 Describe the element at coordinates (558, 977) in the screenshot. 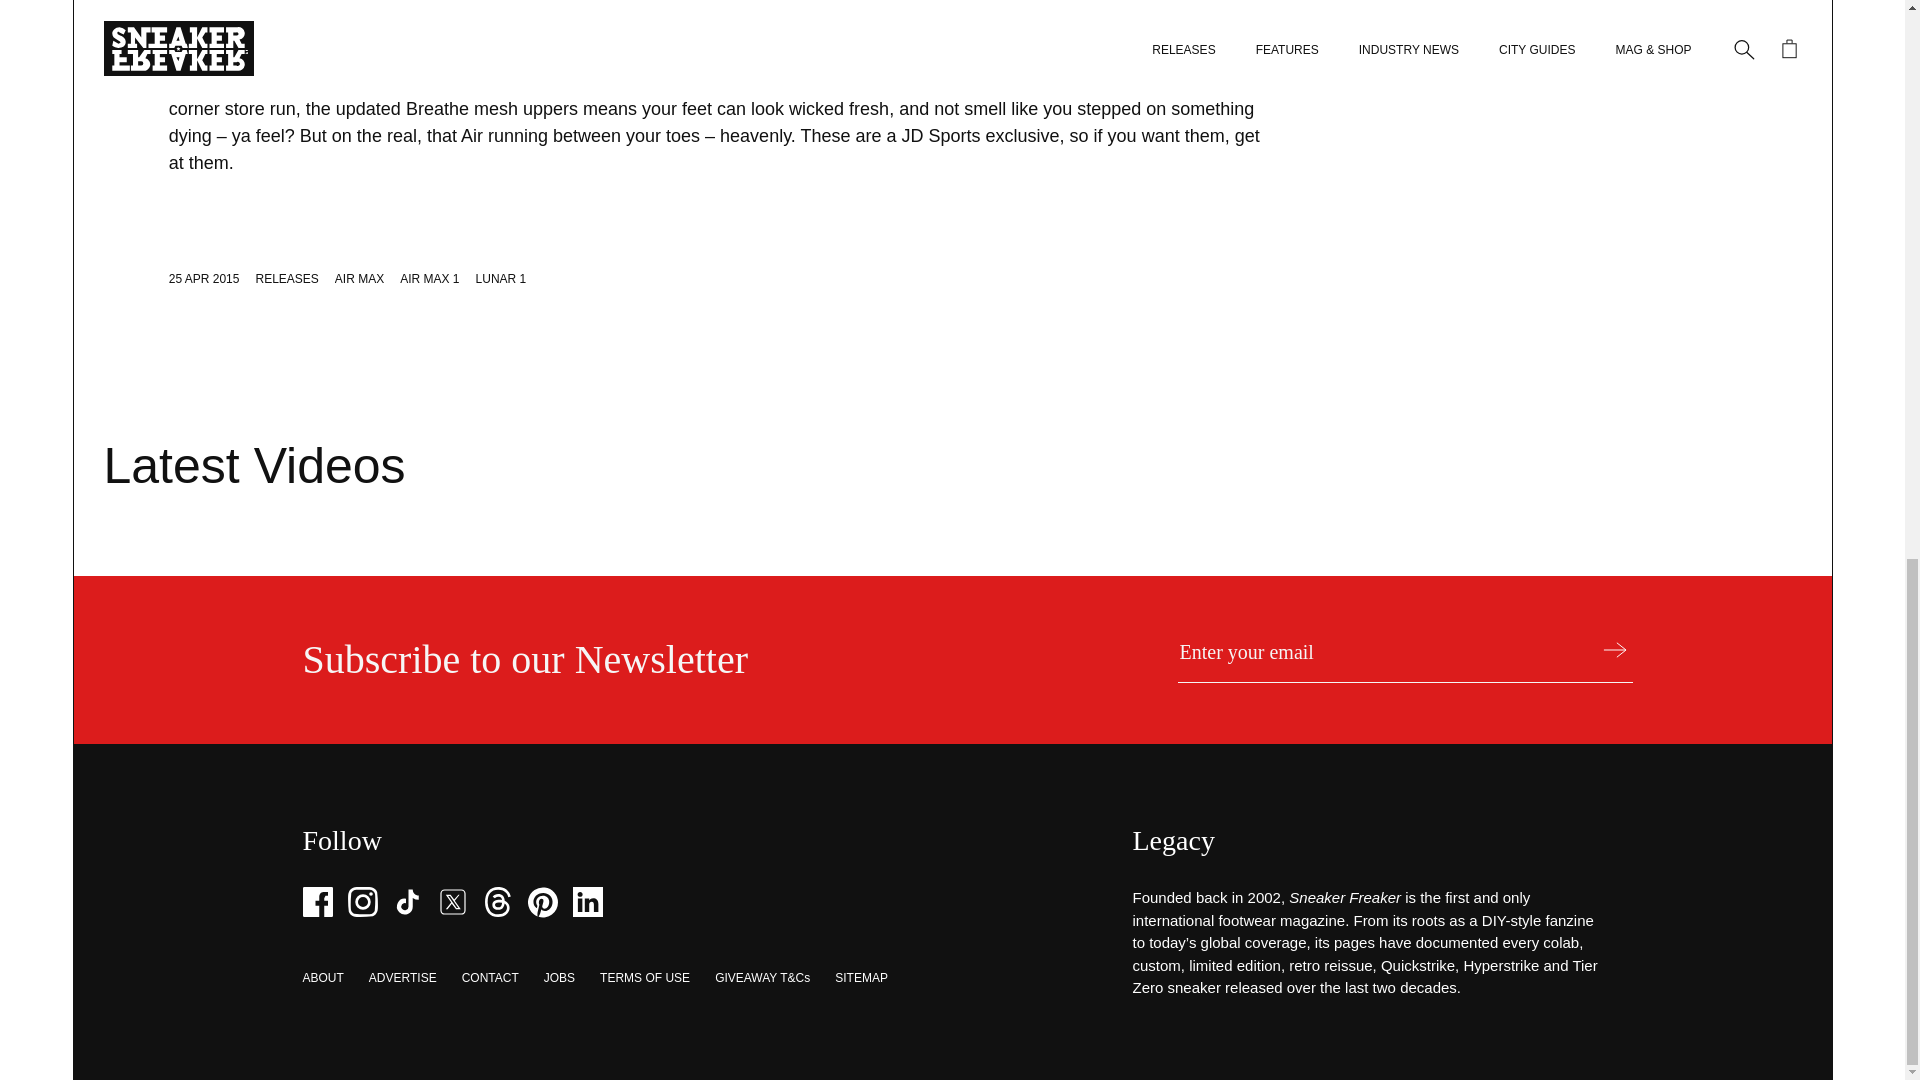

I see `JOBS` at that location.